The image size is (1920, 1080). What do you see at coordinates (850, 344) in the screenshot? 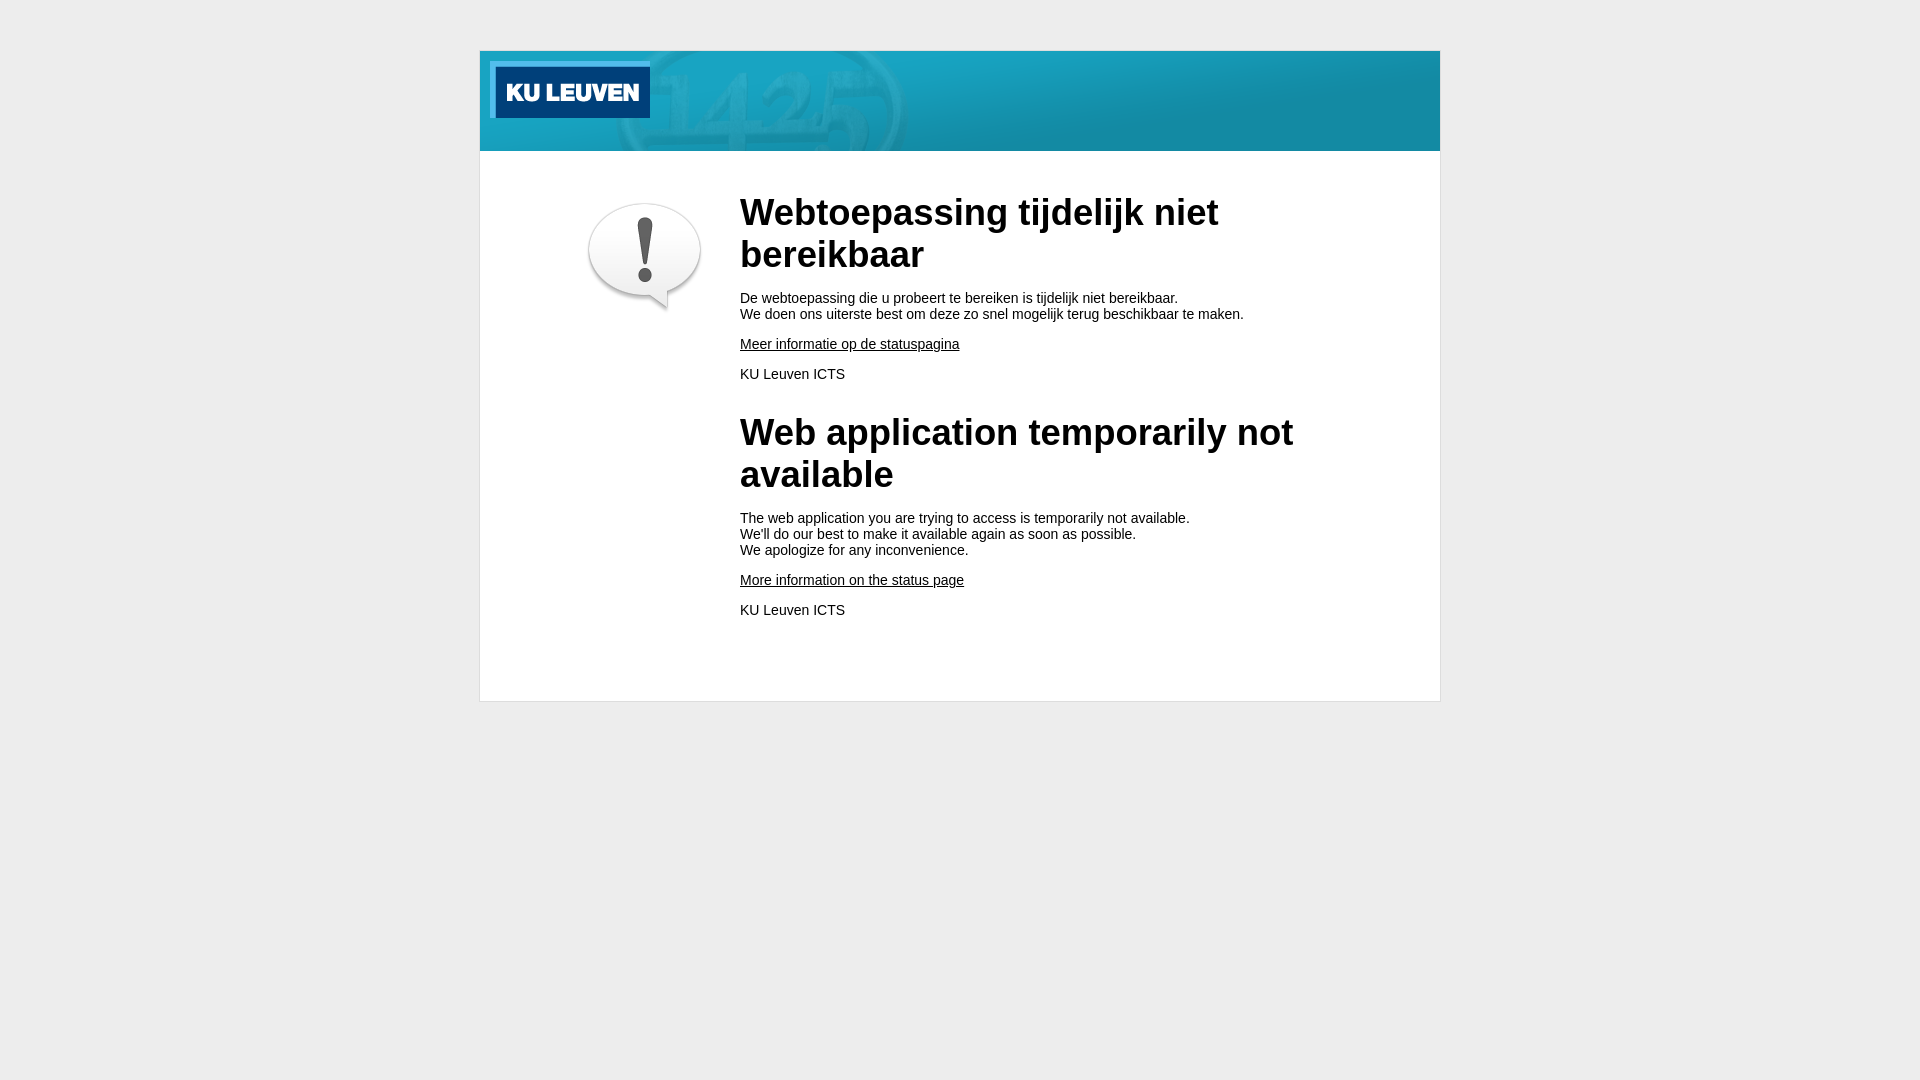
I see `Meer informatie op de statuspagina` at bounding box center [850, 344].